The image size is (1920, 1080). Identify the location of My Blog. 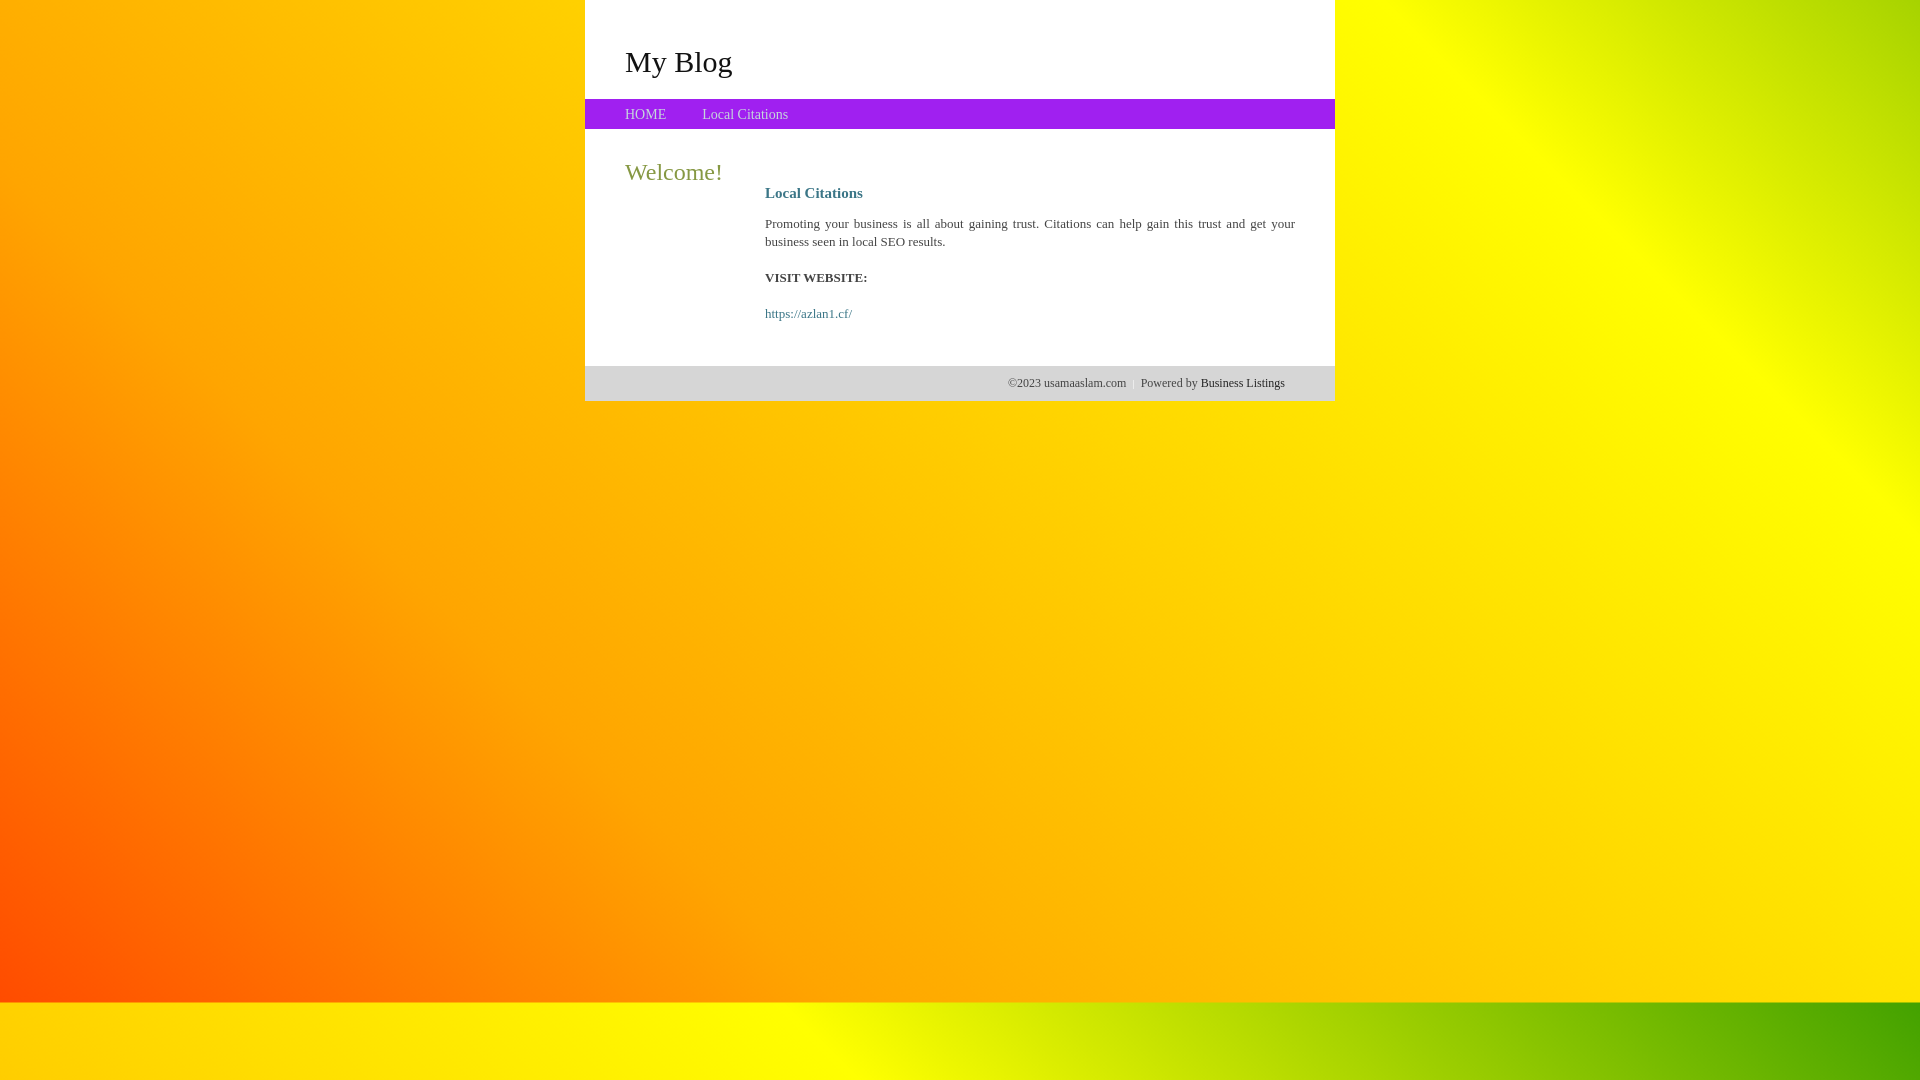
(679, 61).